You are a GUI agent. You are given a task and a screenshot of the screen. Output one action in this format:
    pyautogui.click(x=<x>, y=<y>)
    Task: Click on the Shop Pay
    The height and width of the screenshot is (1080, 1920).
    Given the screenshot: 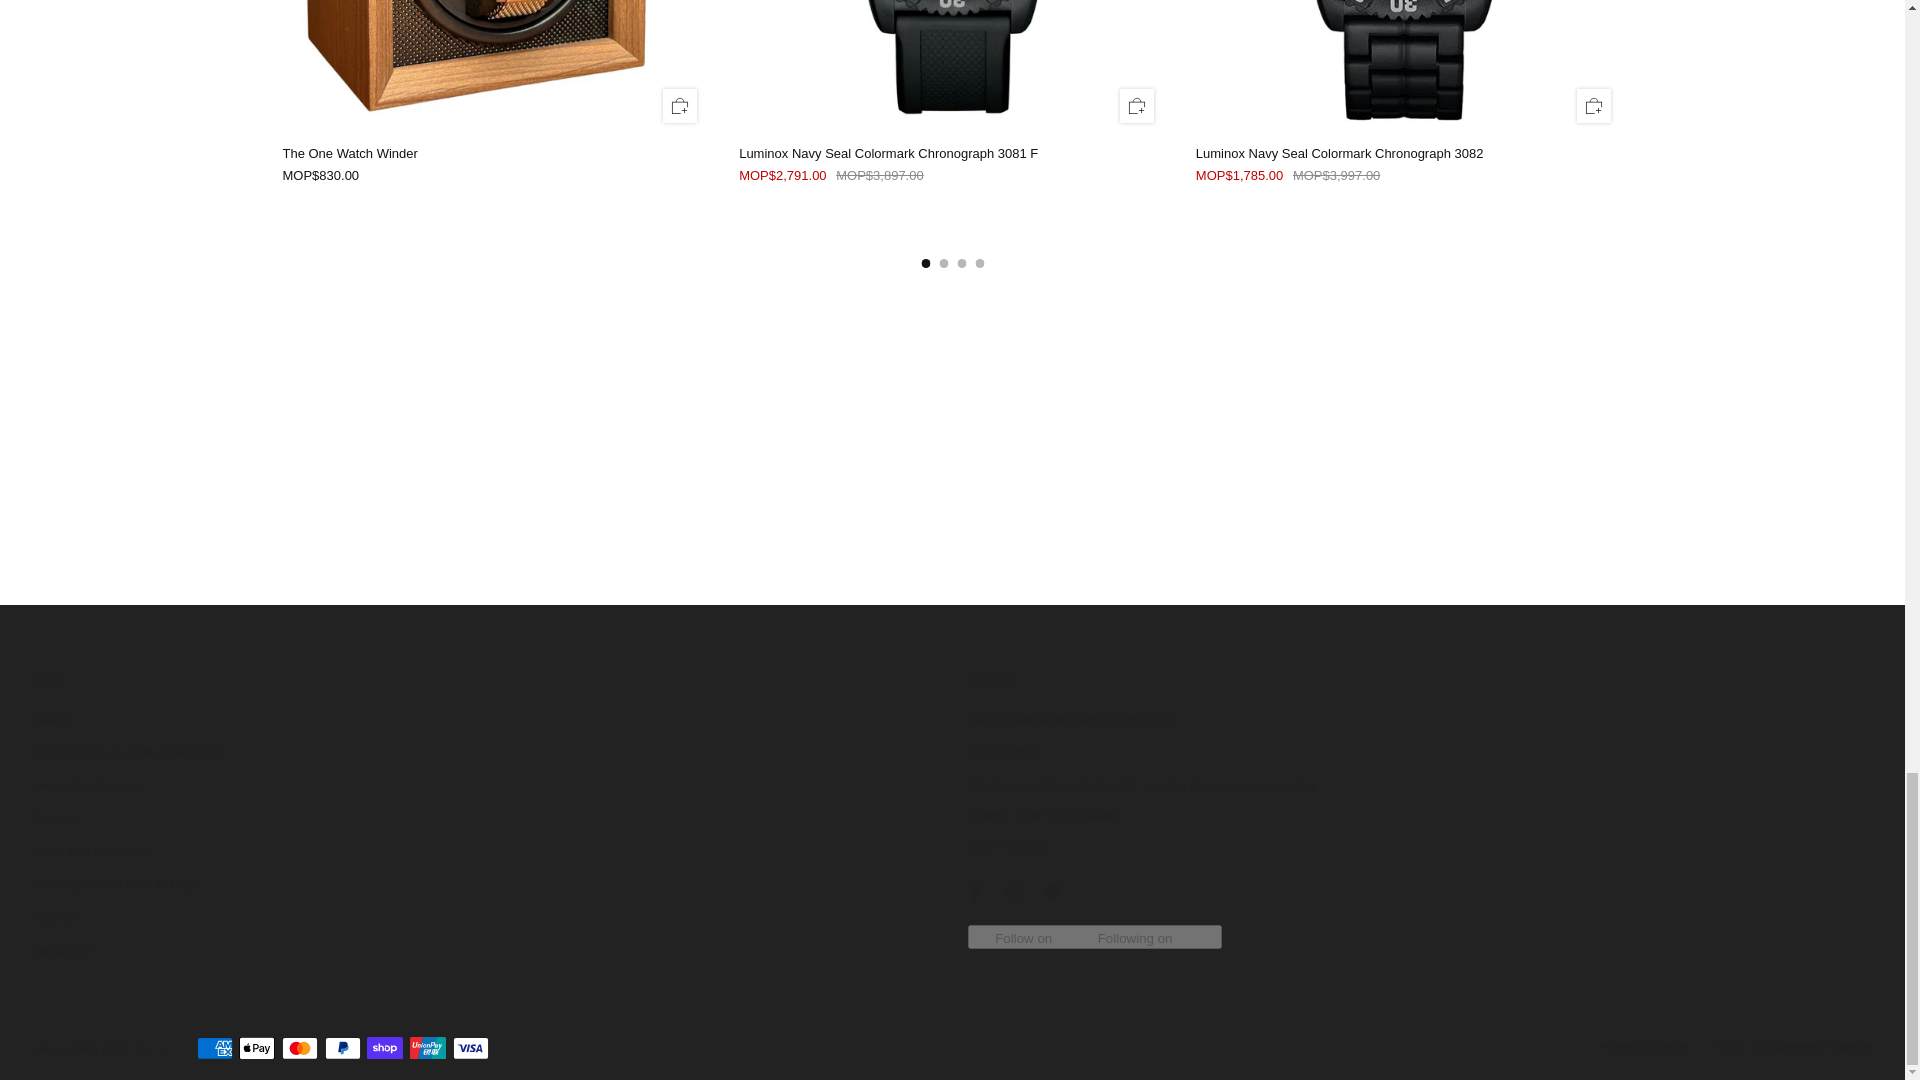 What is the action you would take?
    pyautogui.click(x=384, y=1048)
    